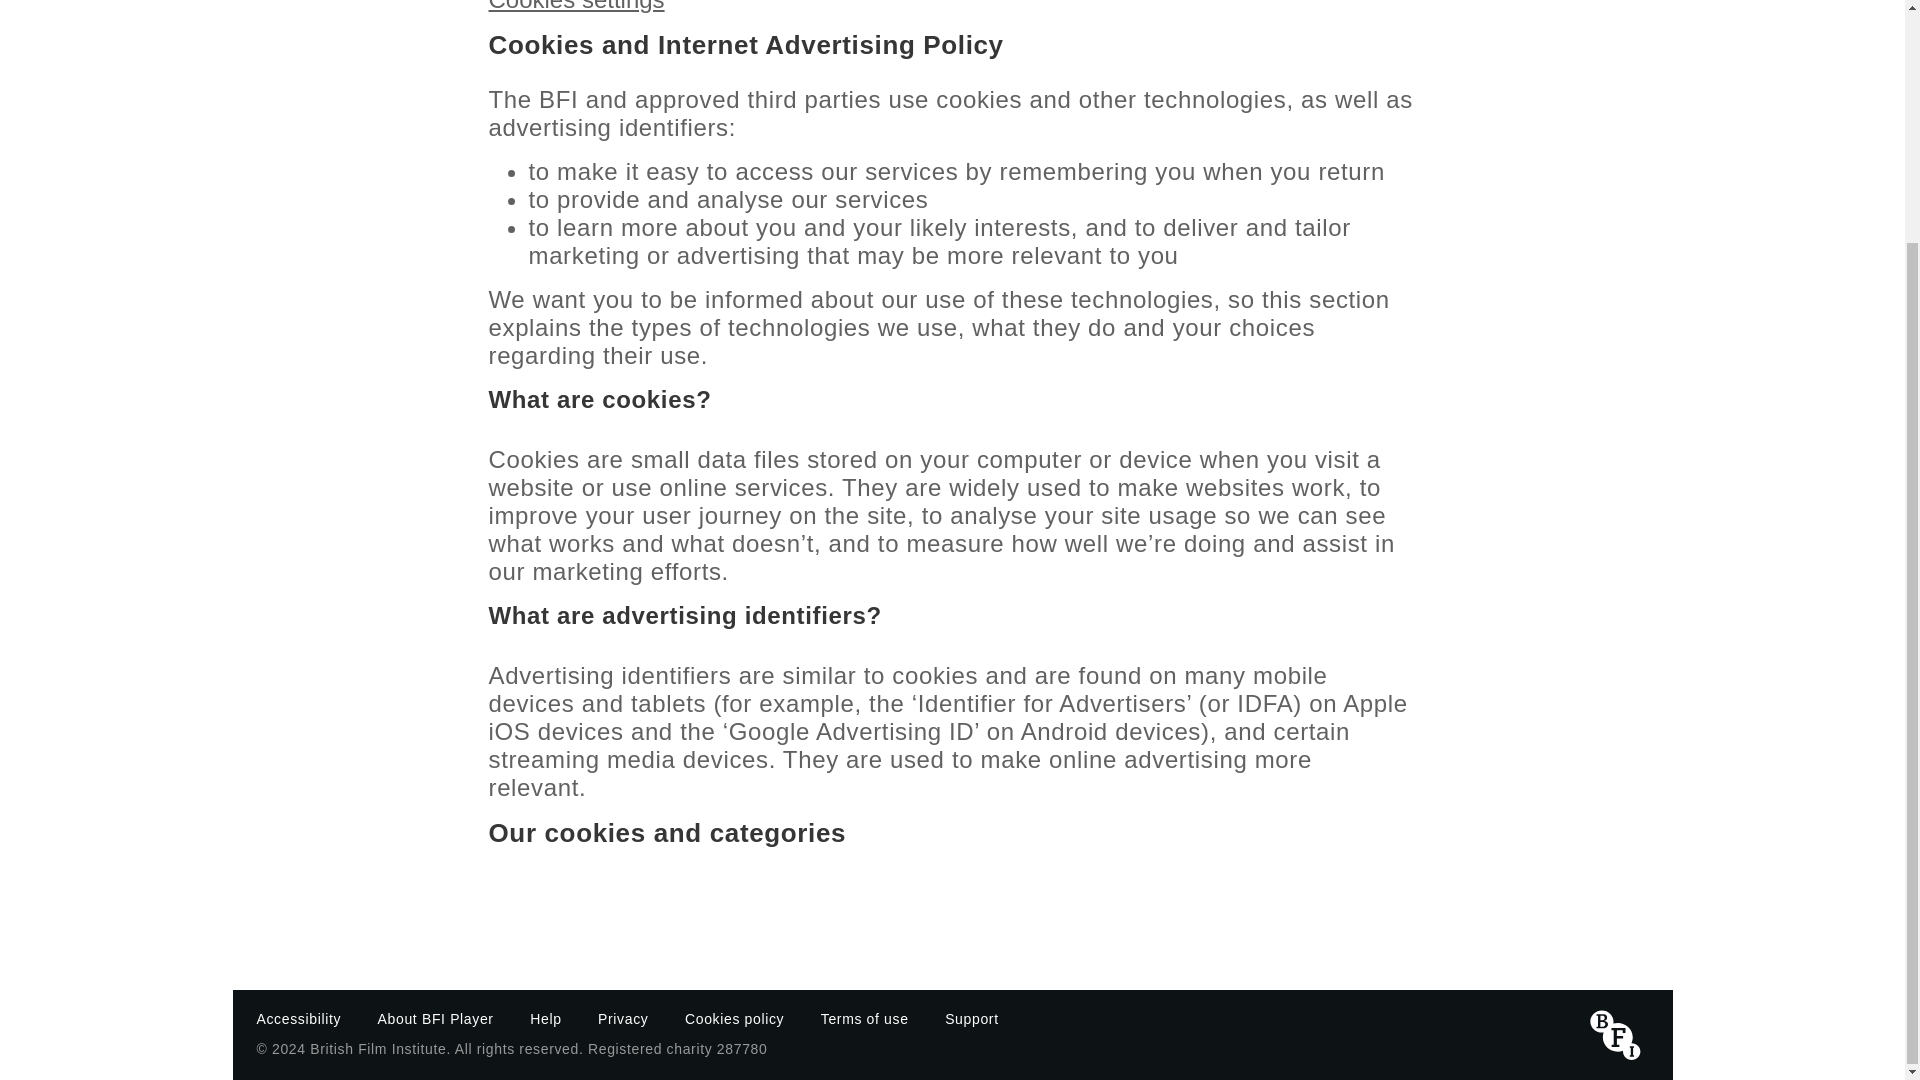  I want to click on Terms of use, so click(864, 1018).